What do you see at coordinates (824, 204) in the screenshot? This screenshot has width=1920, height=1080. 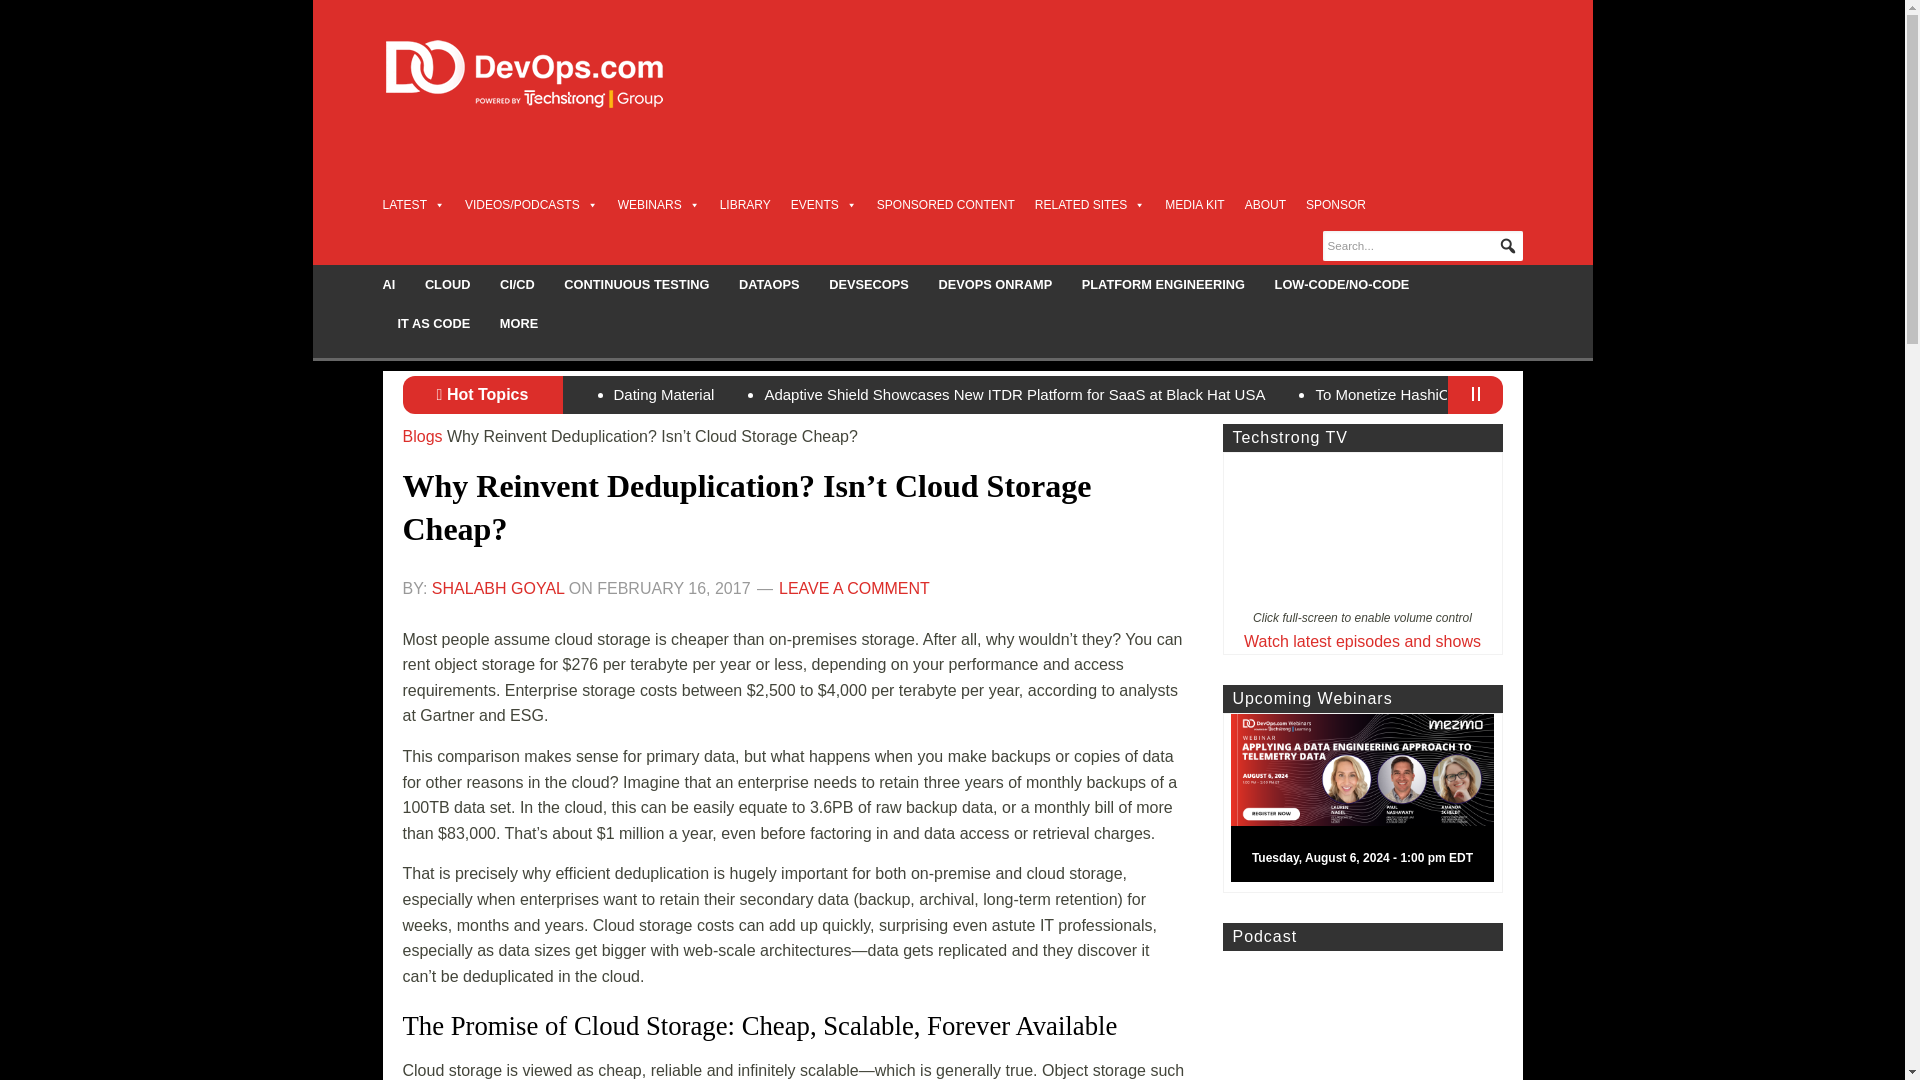 I see `EVENTS` at bounding box center [824, 204].